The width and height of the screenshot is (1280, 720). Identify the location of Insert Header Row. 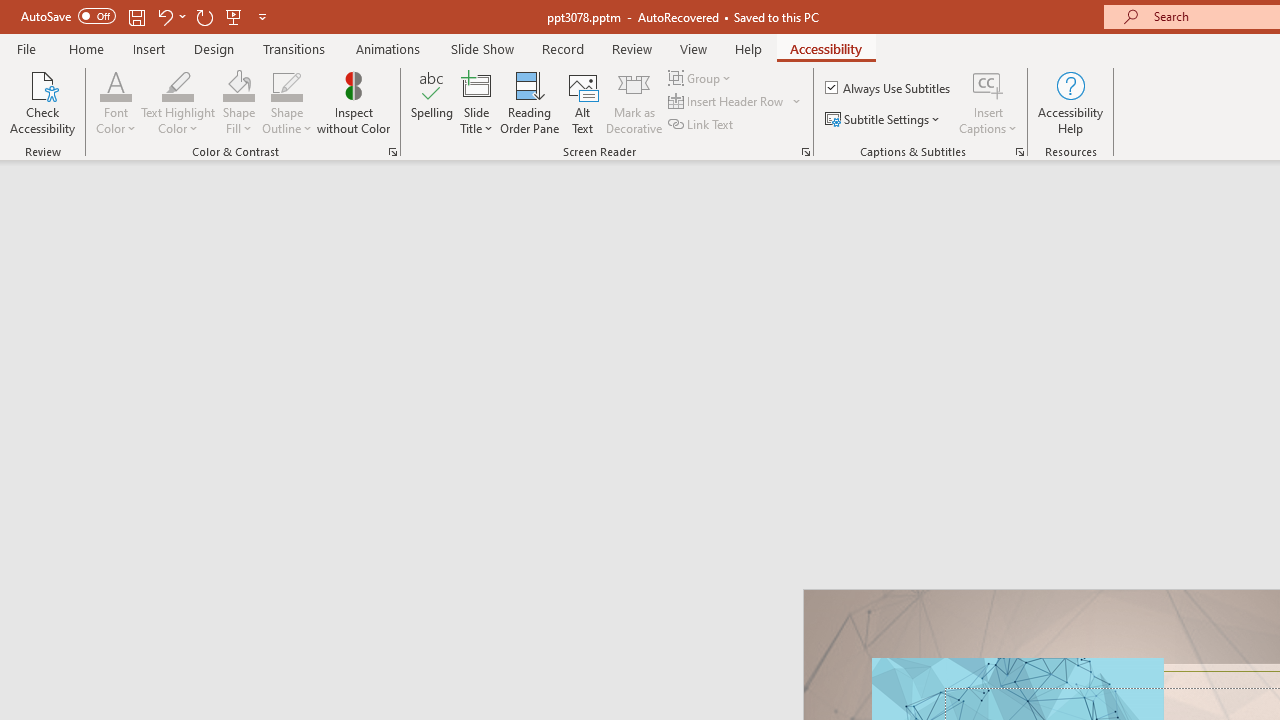
(727, 102).